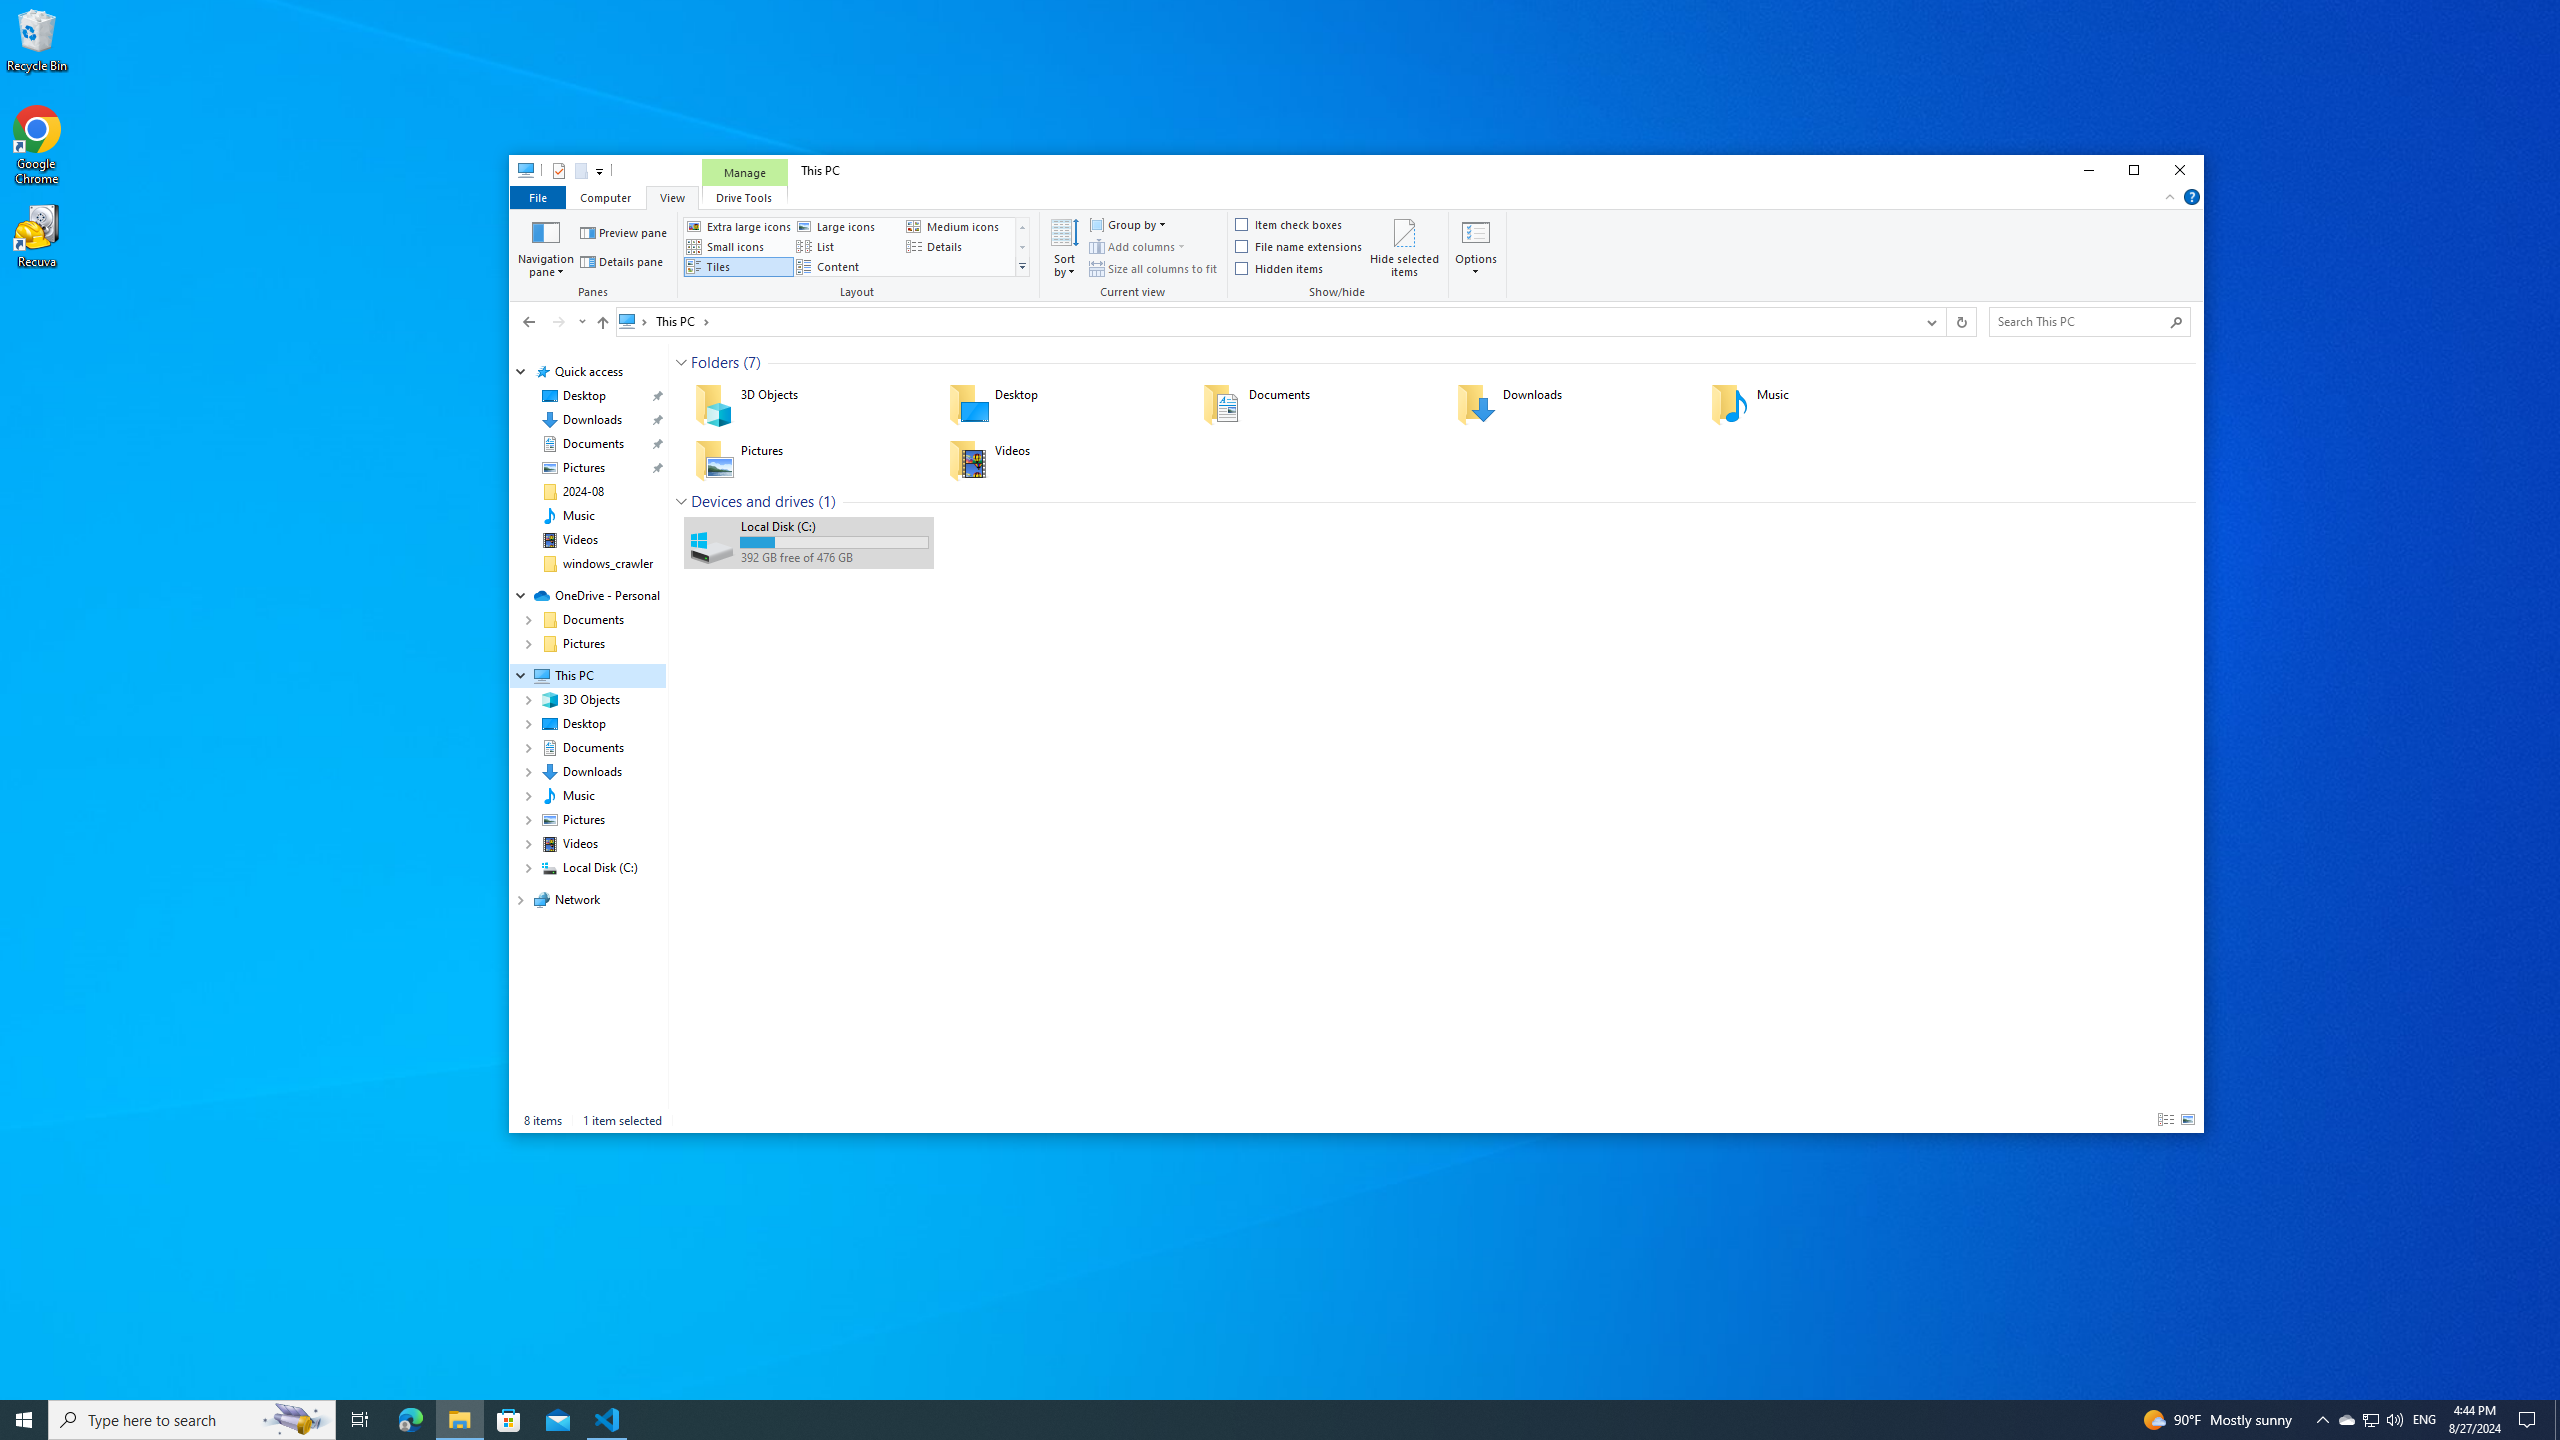  What do you see at coordinates (634, 320) in the screenshot?
I see `All locations` at bounding box center [634, 320].